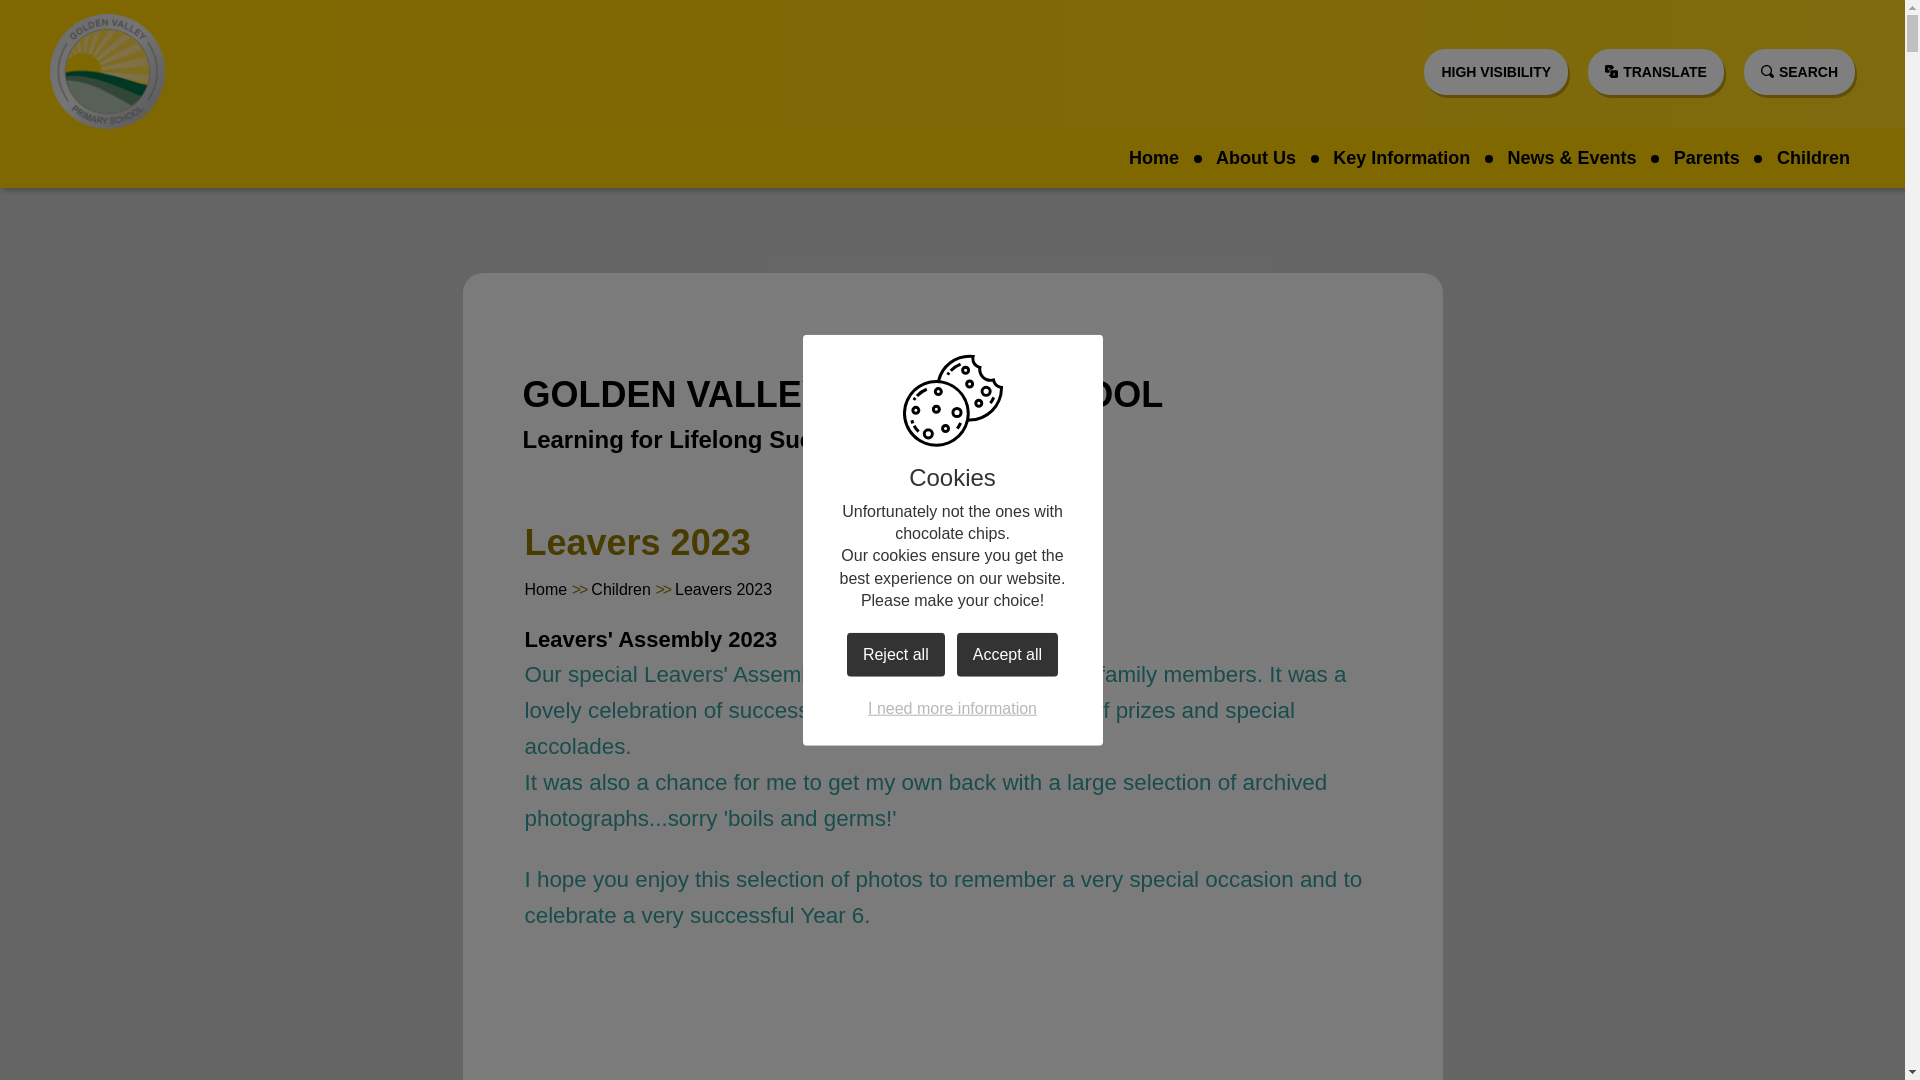 The width and height of the screenshot is (1920, 1080). I want to click on SEARCH, so click(1798, 70).